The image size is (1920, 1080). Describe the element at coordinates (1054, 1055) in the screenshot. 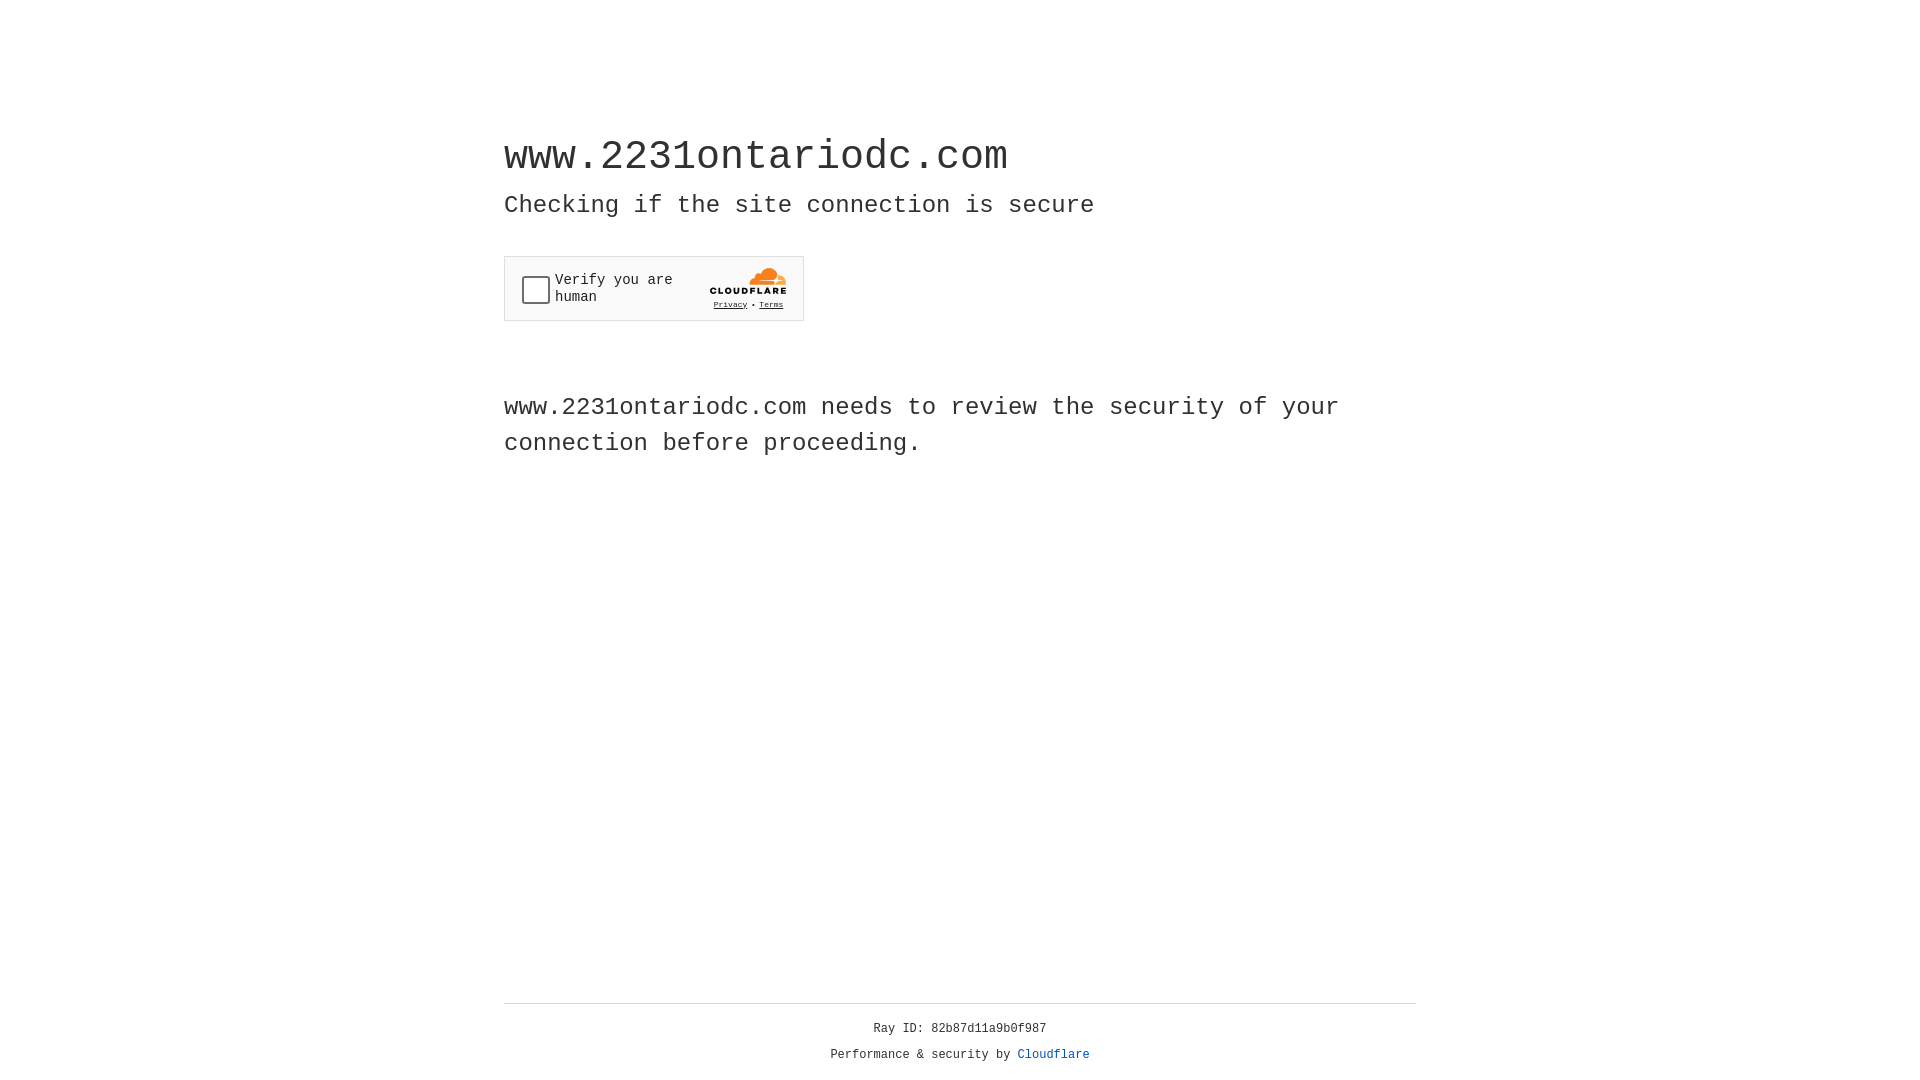

I see `Cloudflare` at that location.